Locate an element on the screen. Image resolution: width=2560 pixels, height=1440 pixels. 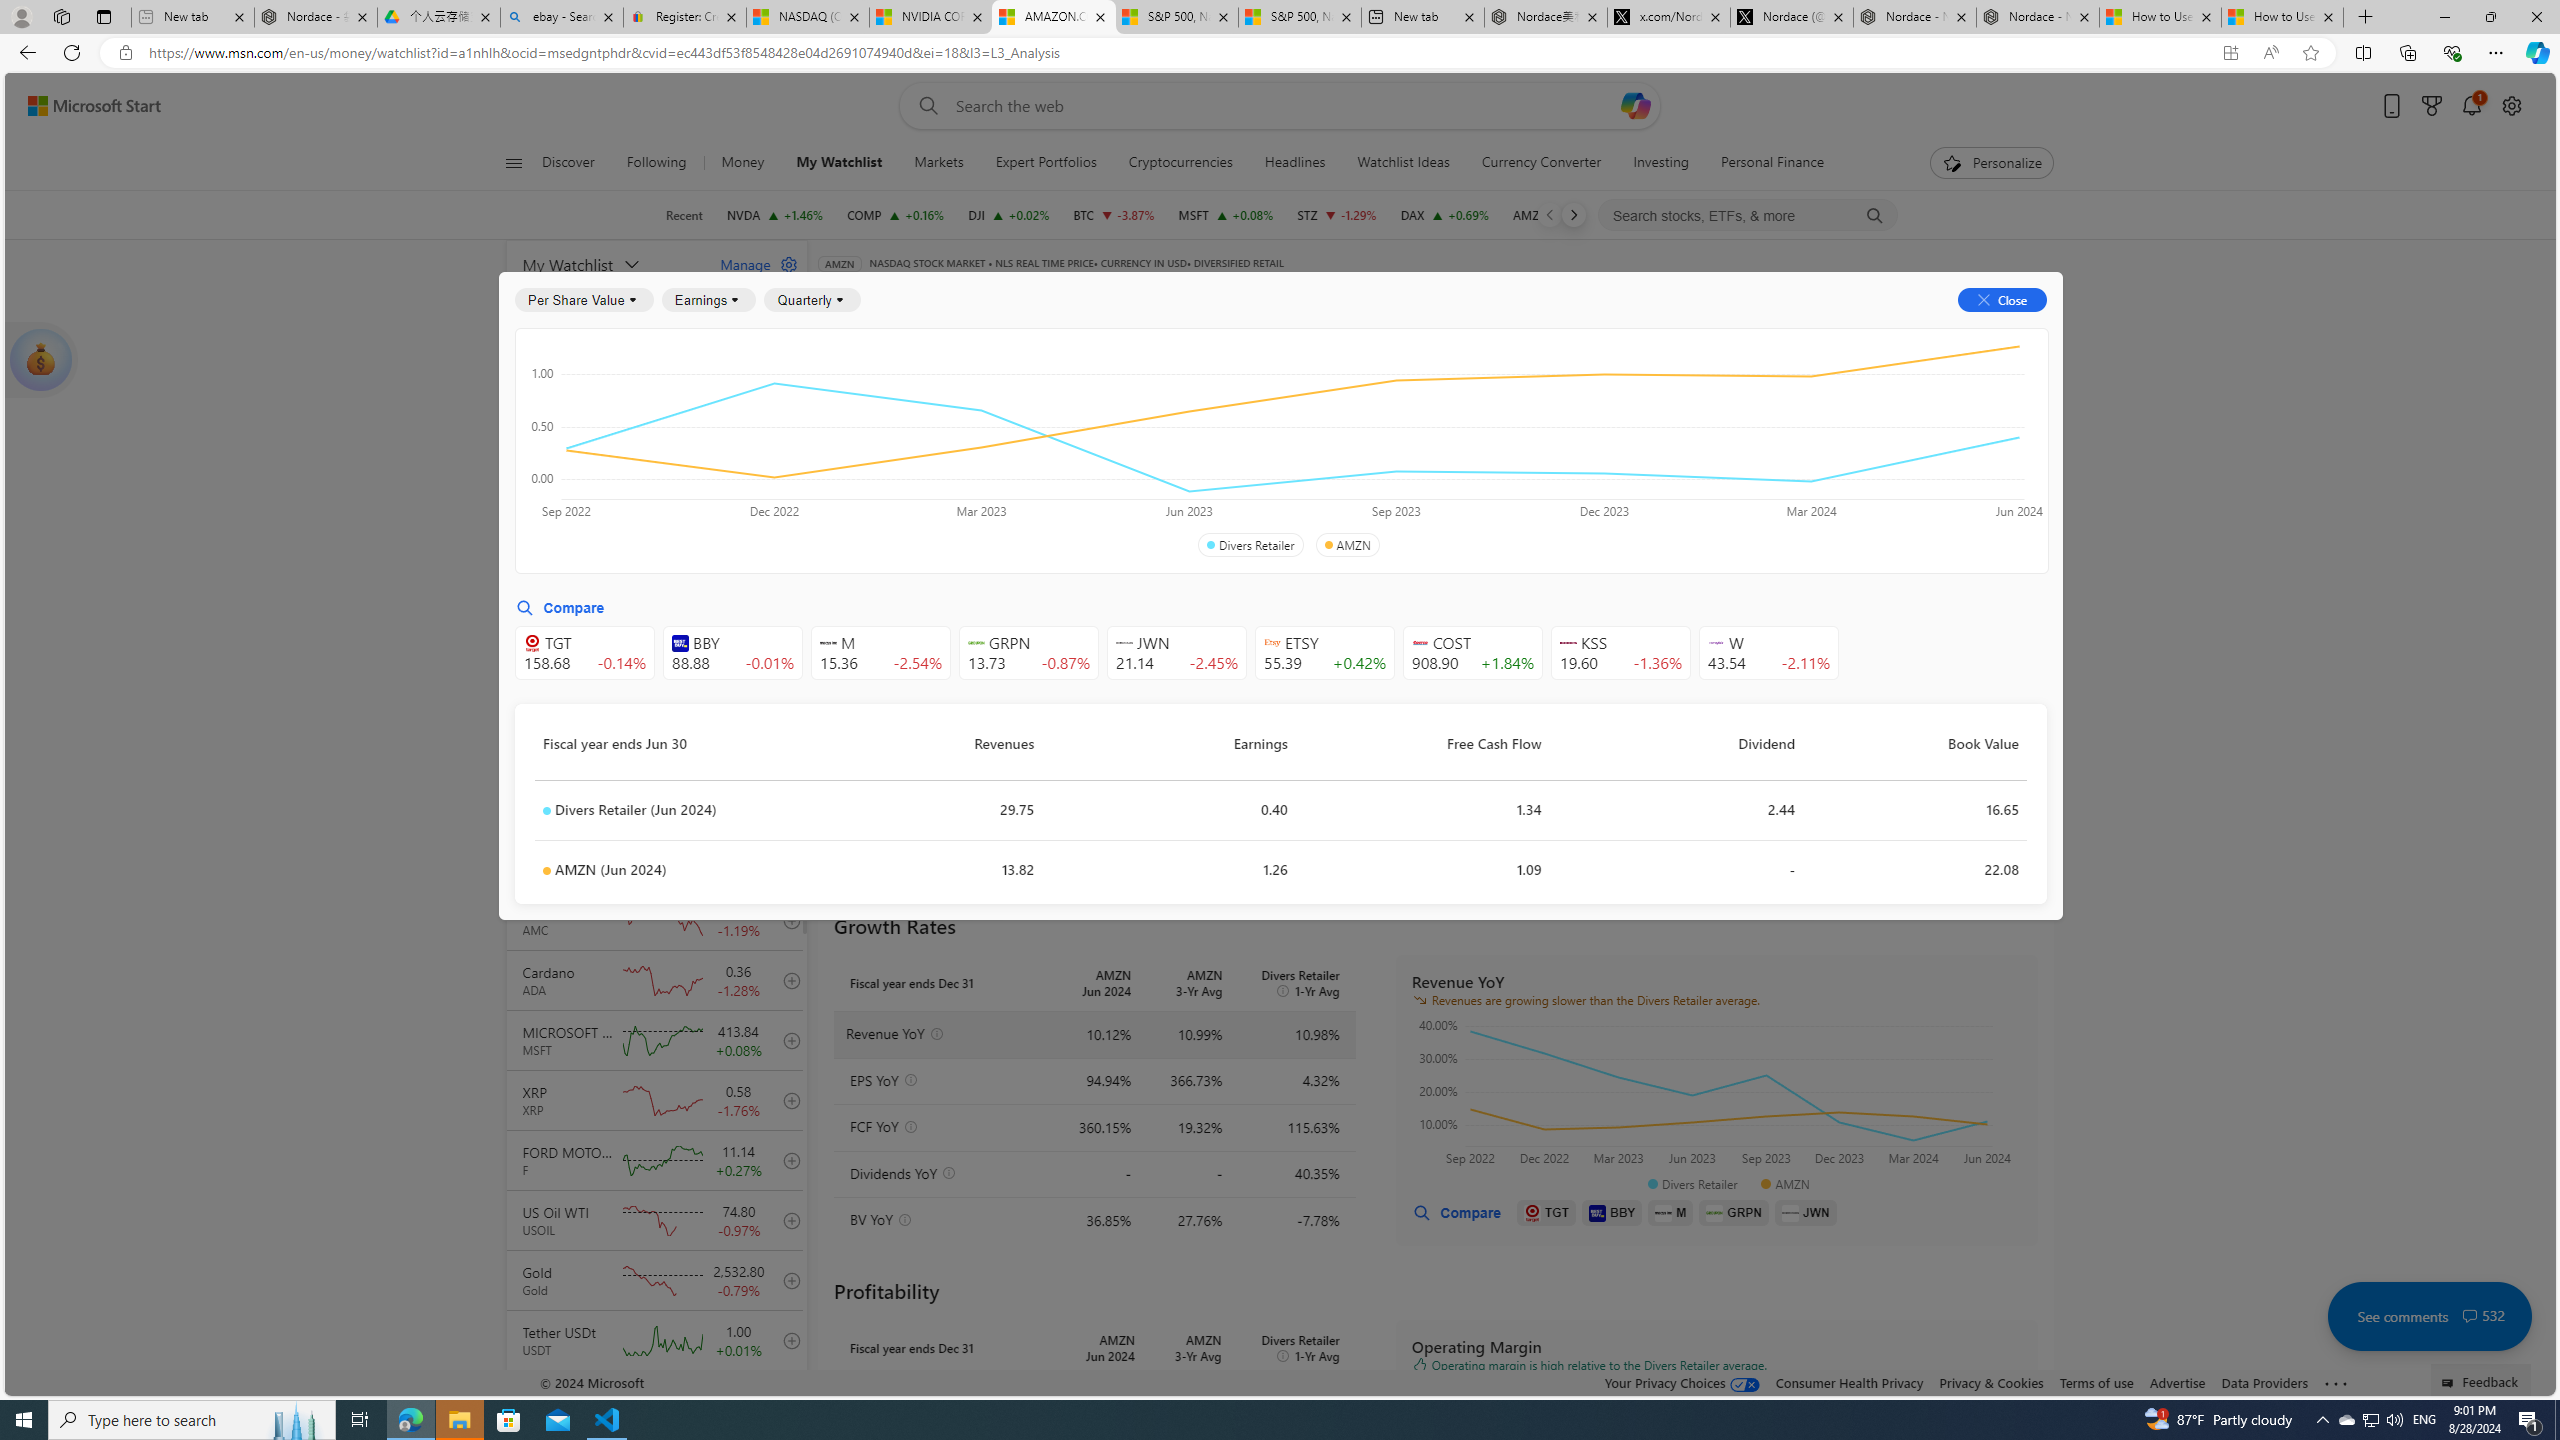
Following is located at coordinates (658, 163).